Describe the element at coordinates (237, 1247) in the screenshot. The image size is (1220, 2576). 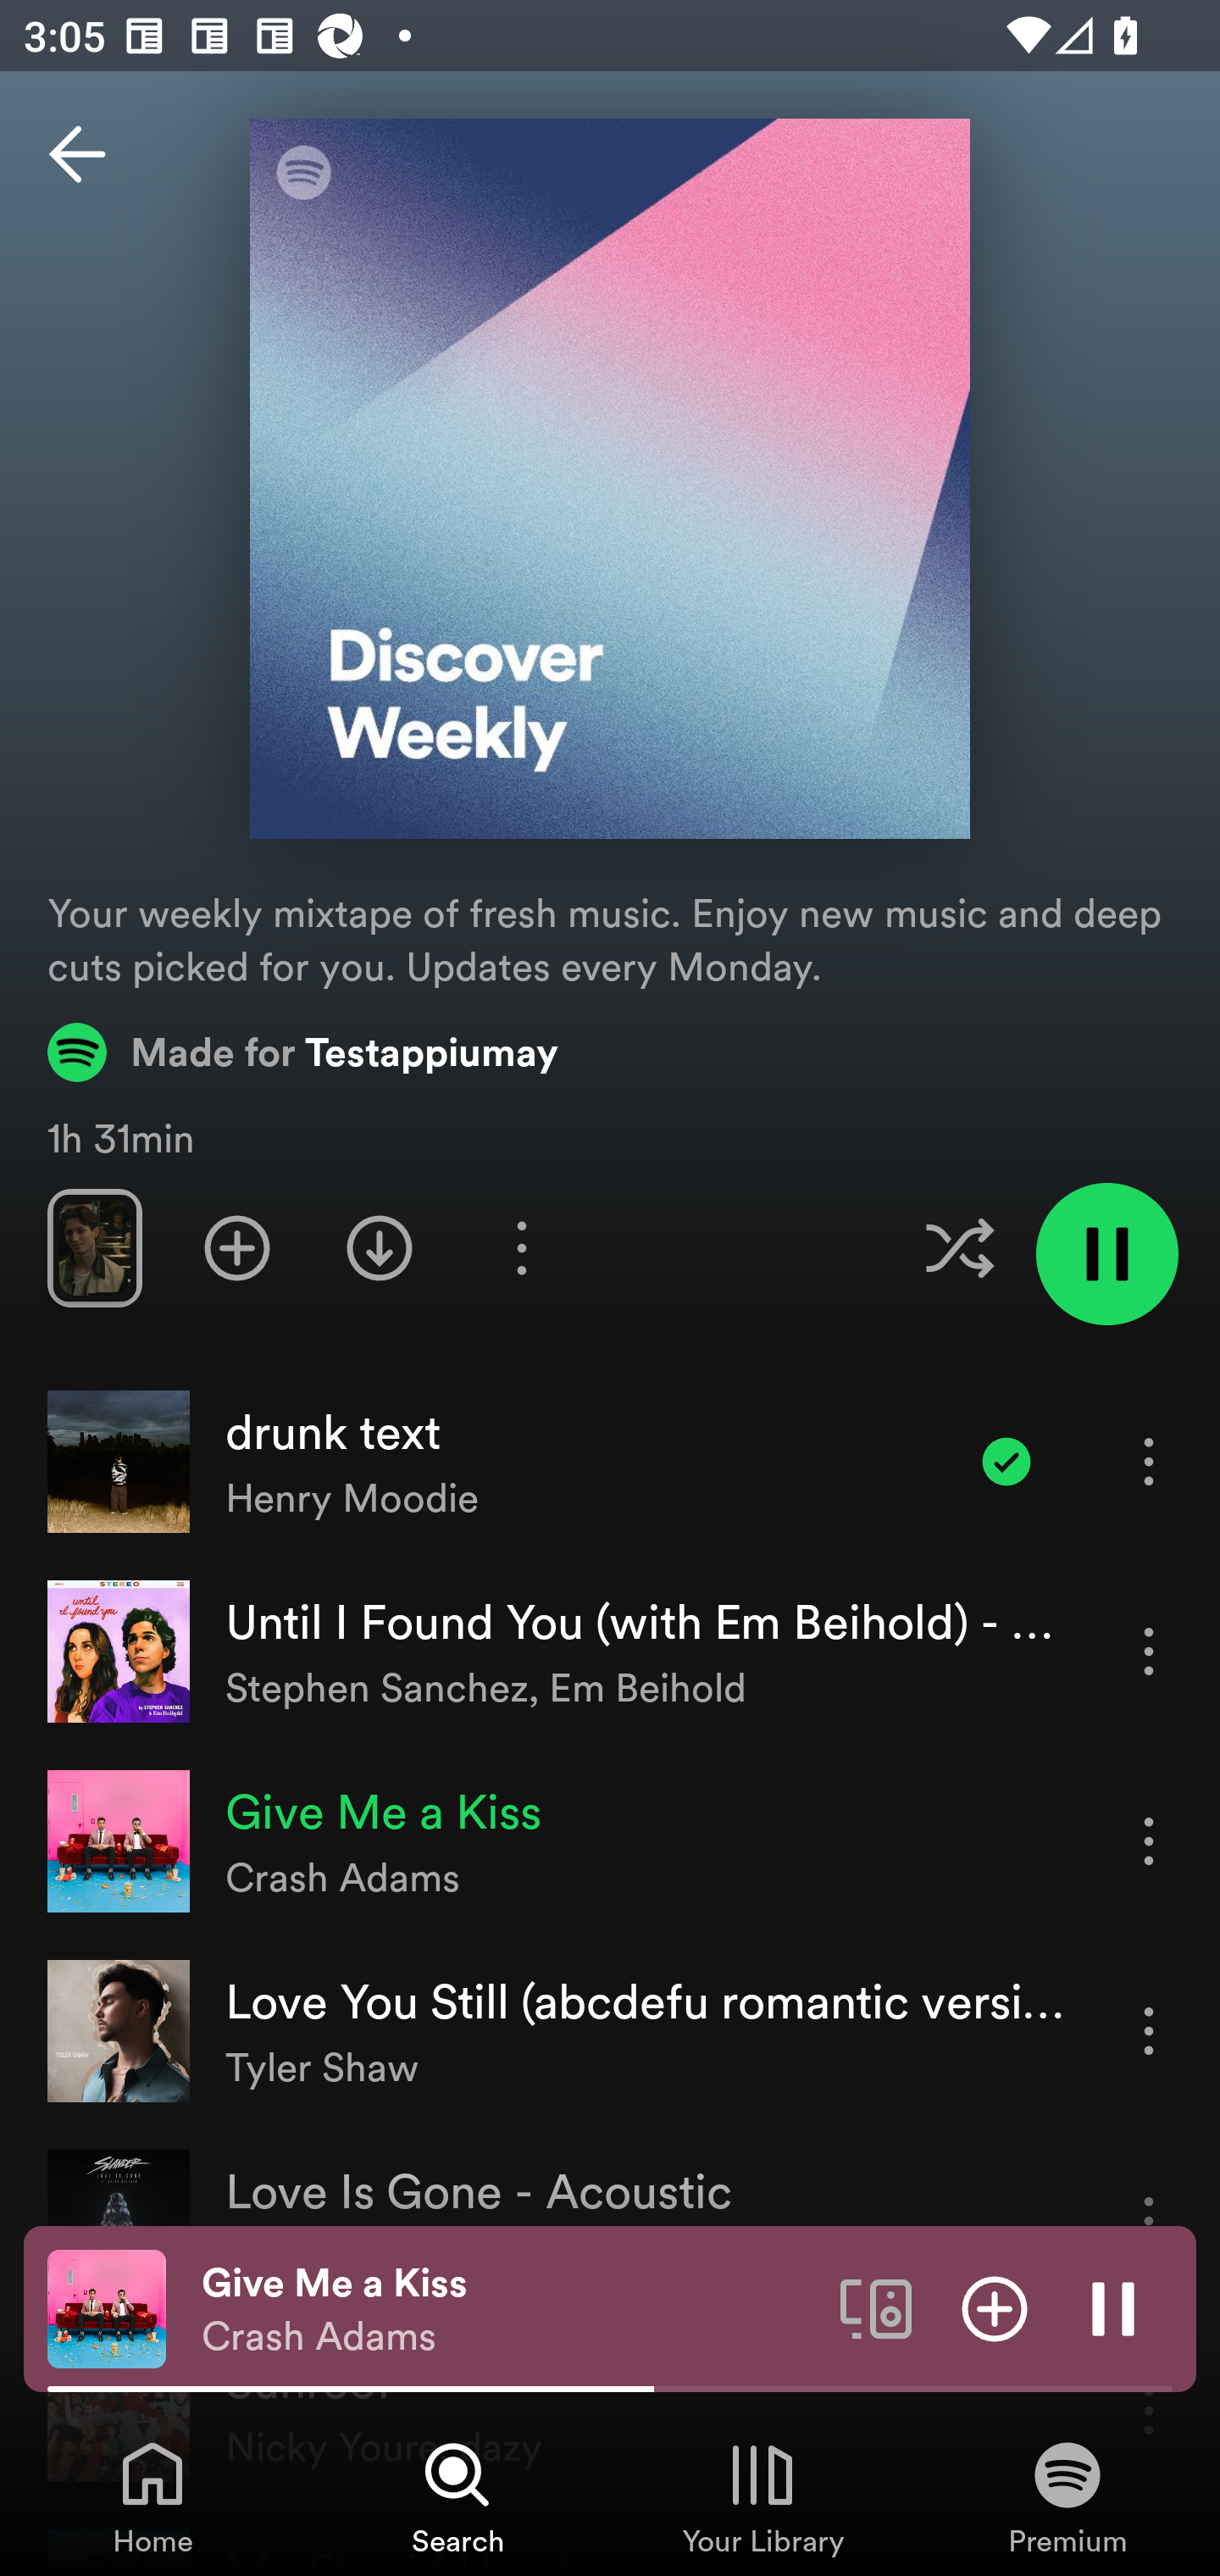
I see `Add playlist to Your Library` at that location.